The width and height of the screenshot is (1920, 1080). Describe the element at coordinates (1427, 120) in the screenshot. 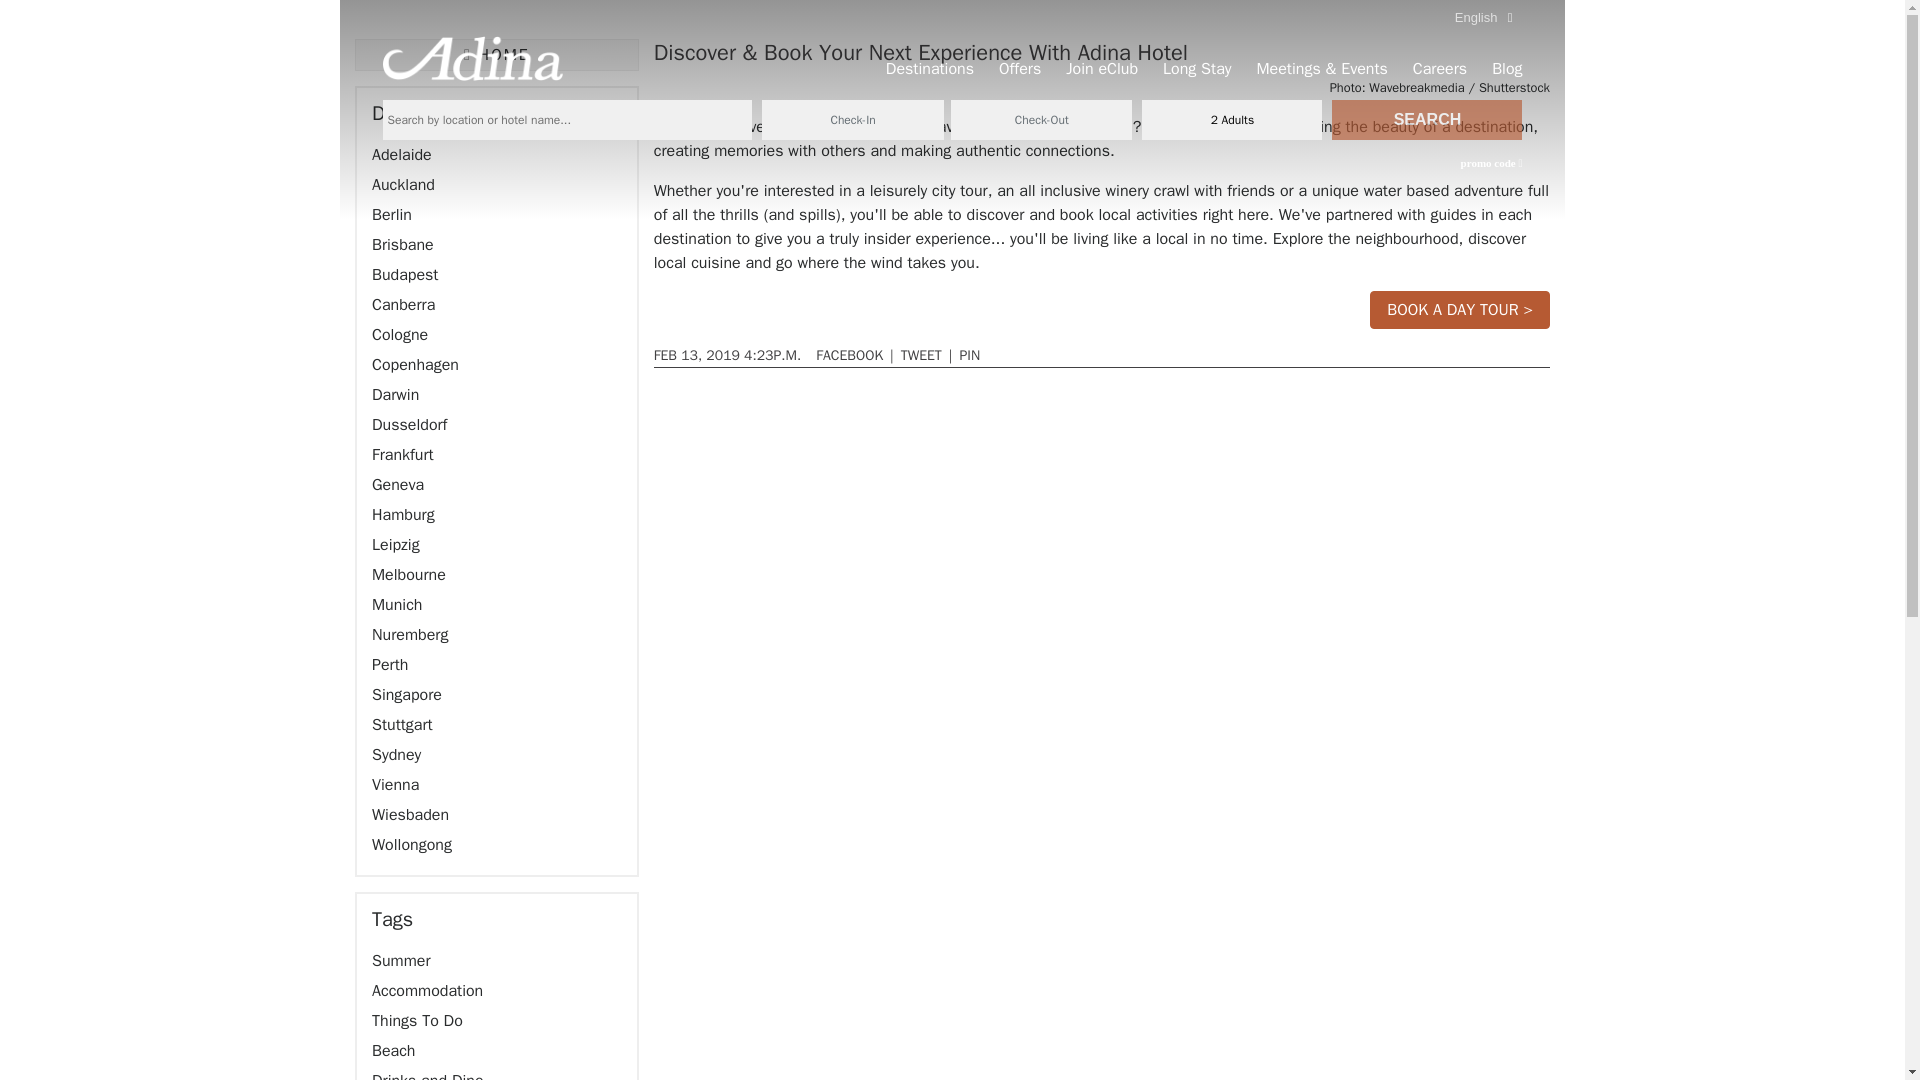

I see `SEARCH` at that location.